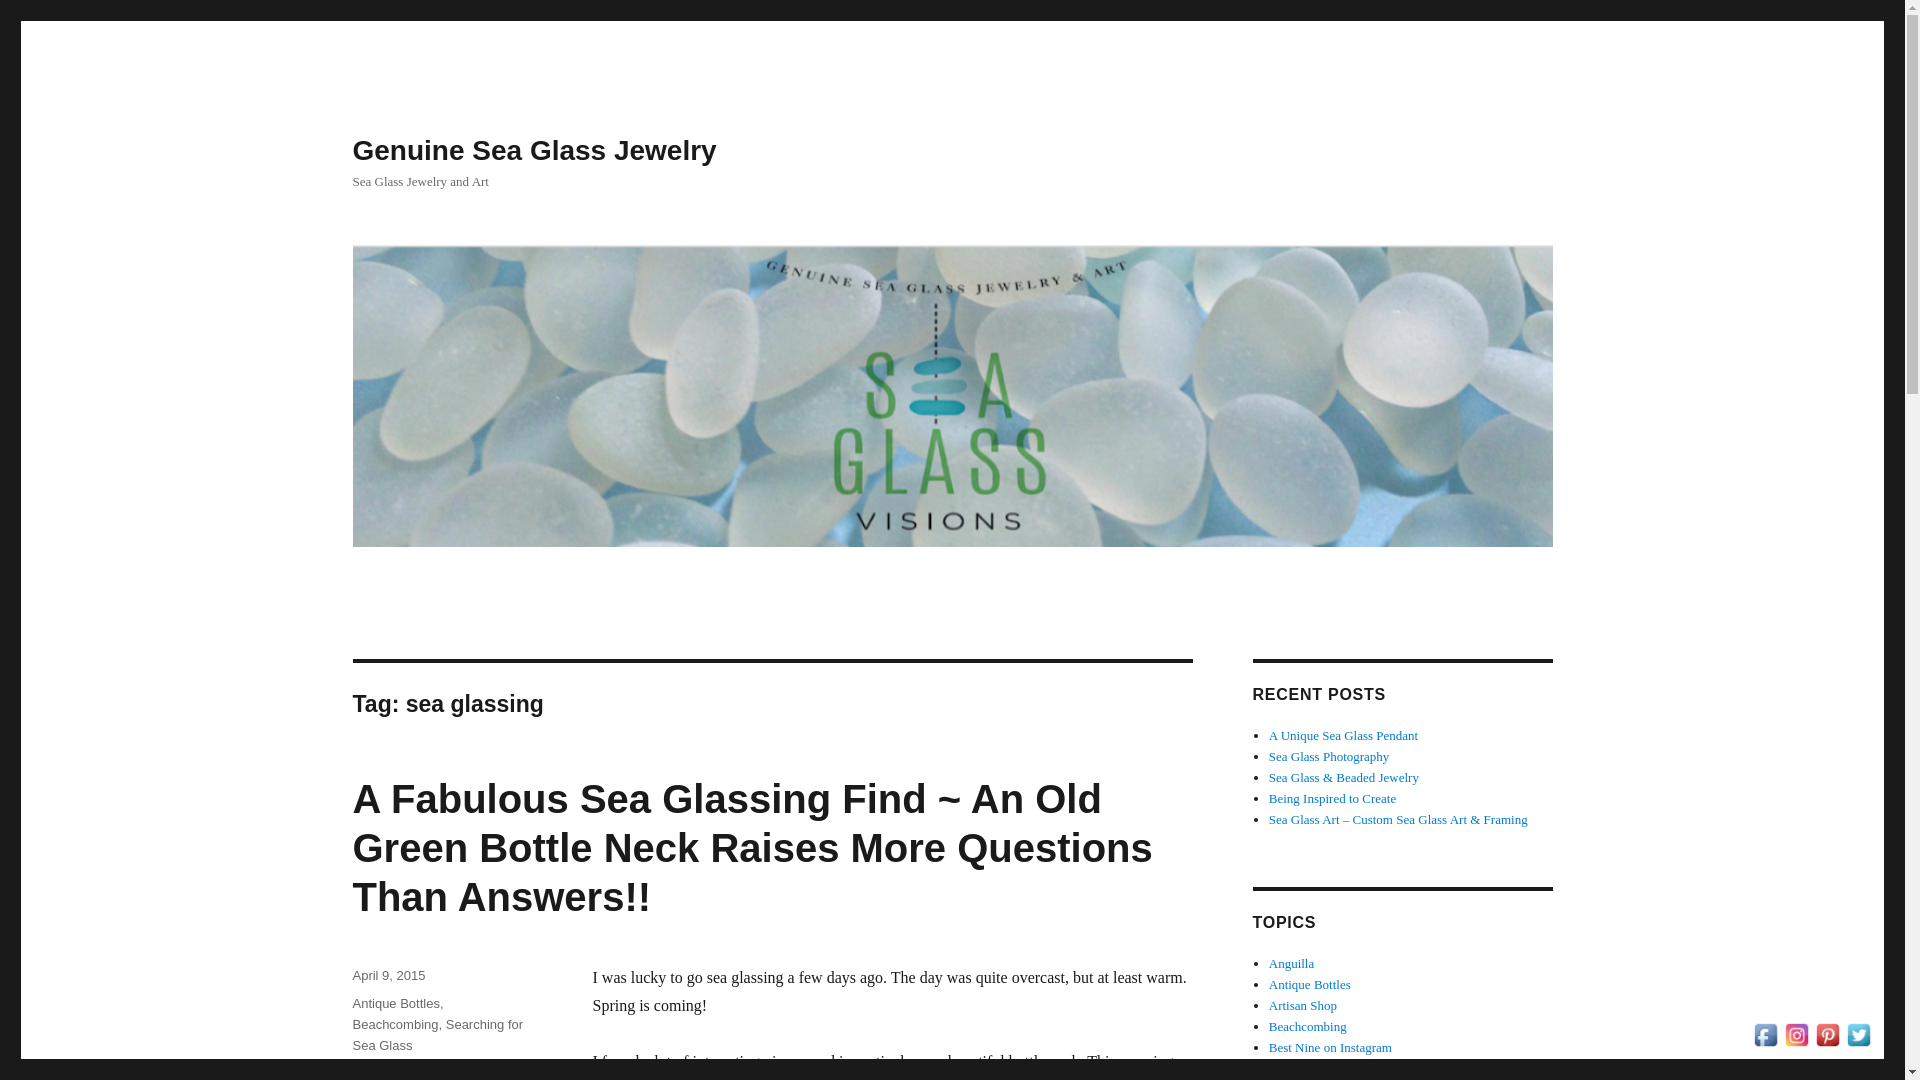  What do you see at coordinates (1308, 1026) in the screenshot?
I see `Beachcombing` at bounding box center [1308, 1026].